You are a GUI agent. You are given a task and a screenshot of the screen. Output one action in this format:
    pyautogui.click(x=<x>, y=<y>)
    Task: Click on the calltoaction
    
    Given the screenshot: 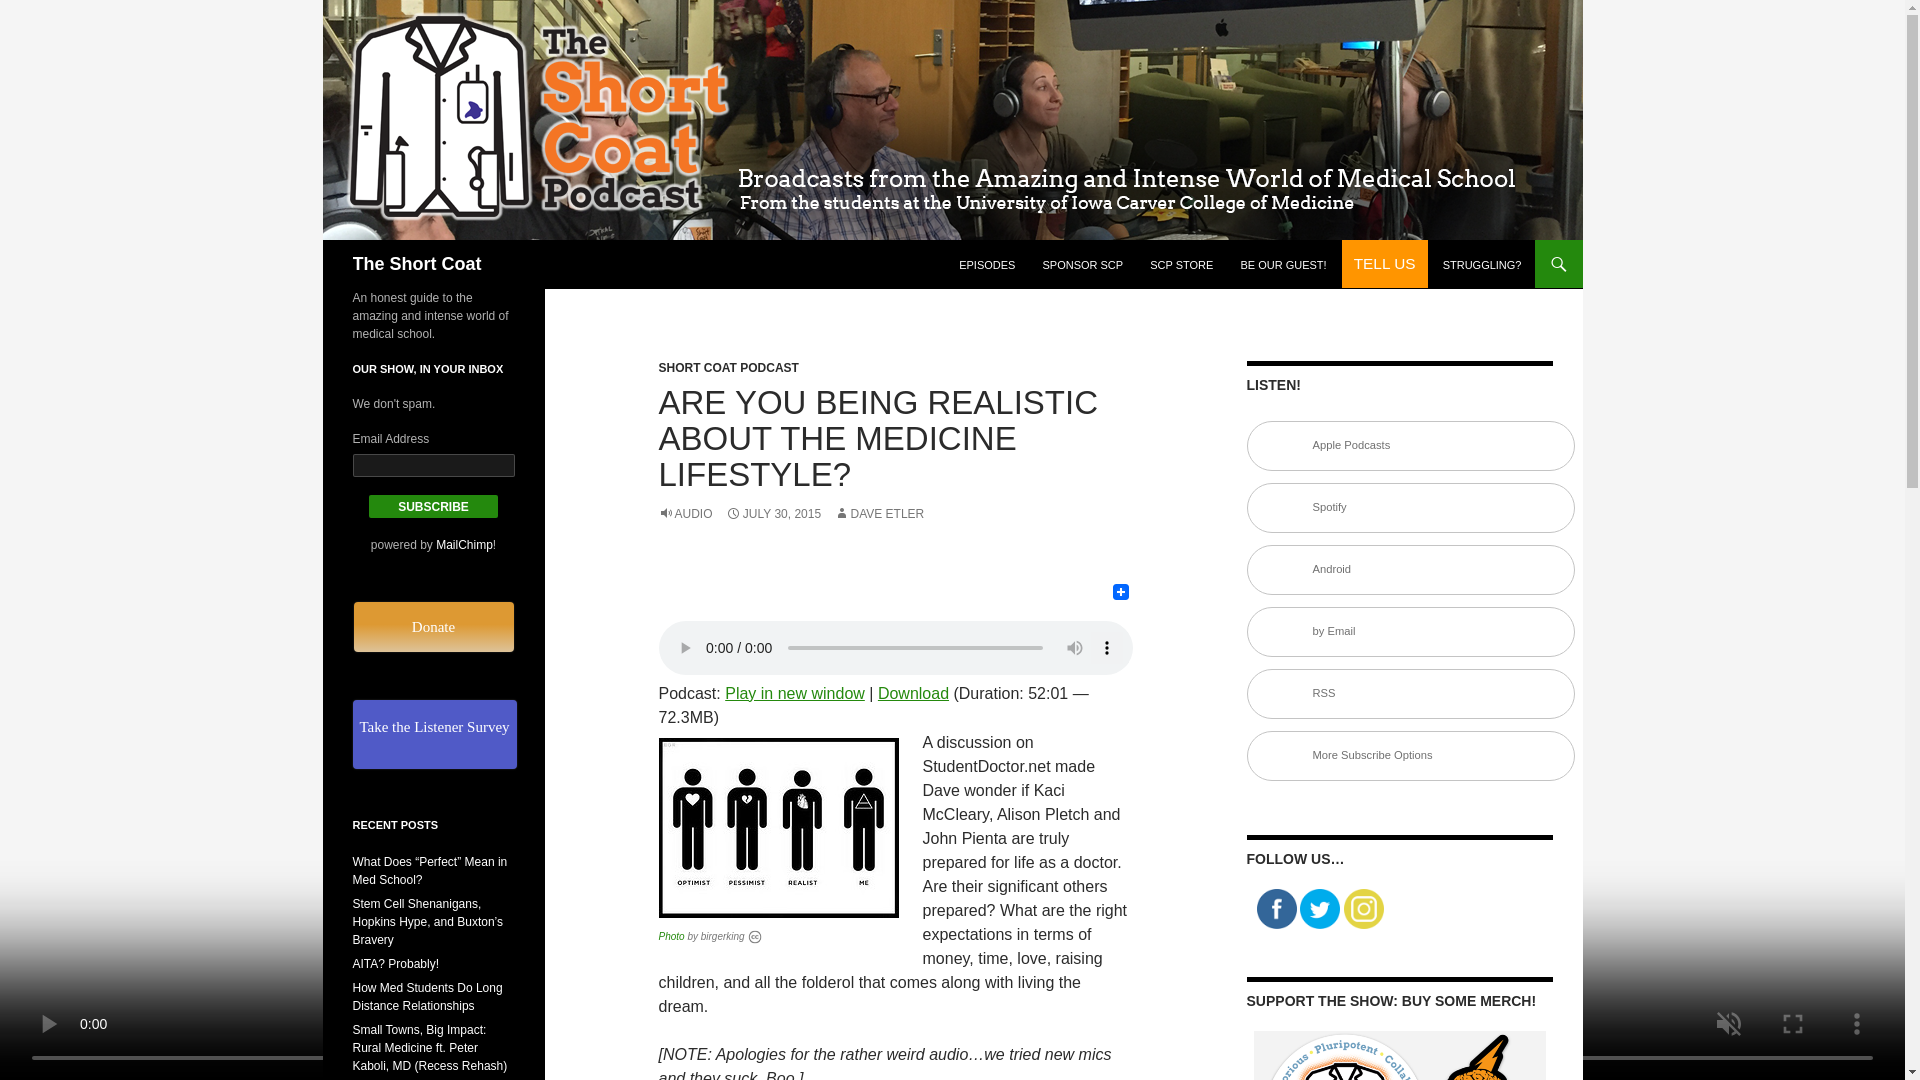 What is the action you would take?
    pyautogui.click(x=1385, y=264)
    